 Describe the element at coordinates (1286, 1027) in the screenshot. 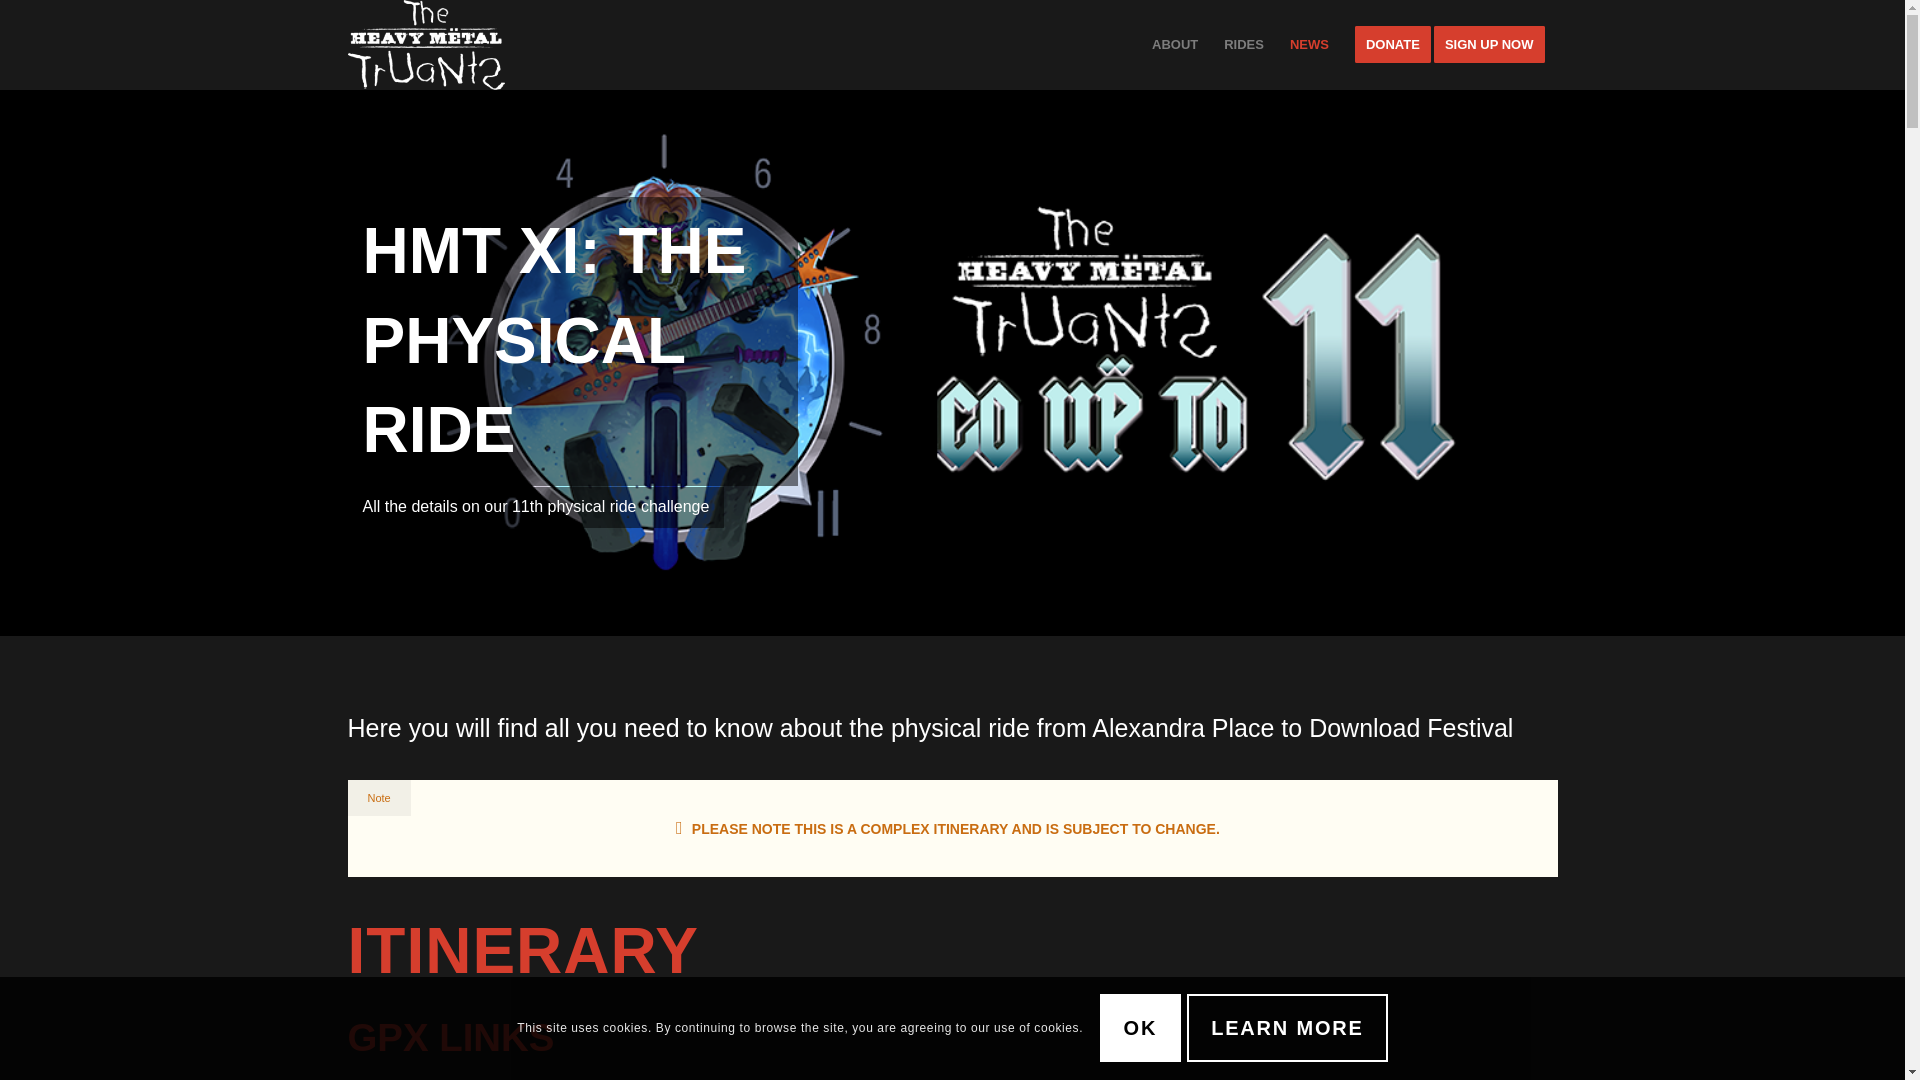

I see `LEARN MORE` at that location.